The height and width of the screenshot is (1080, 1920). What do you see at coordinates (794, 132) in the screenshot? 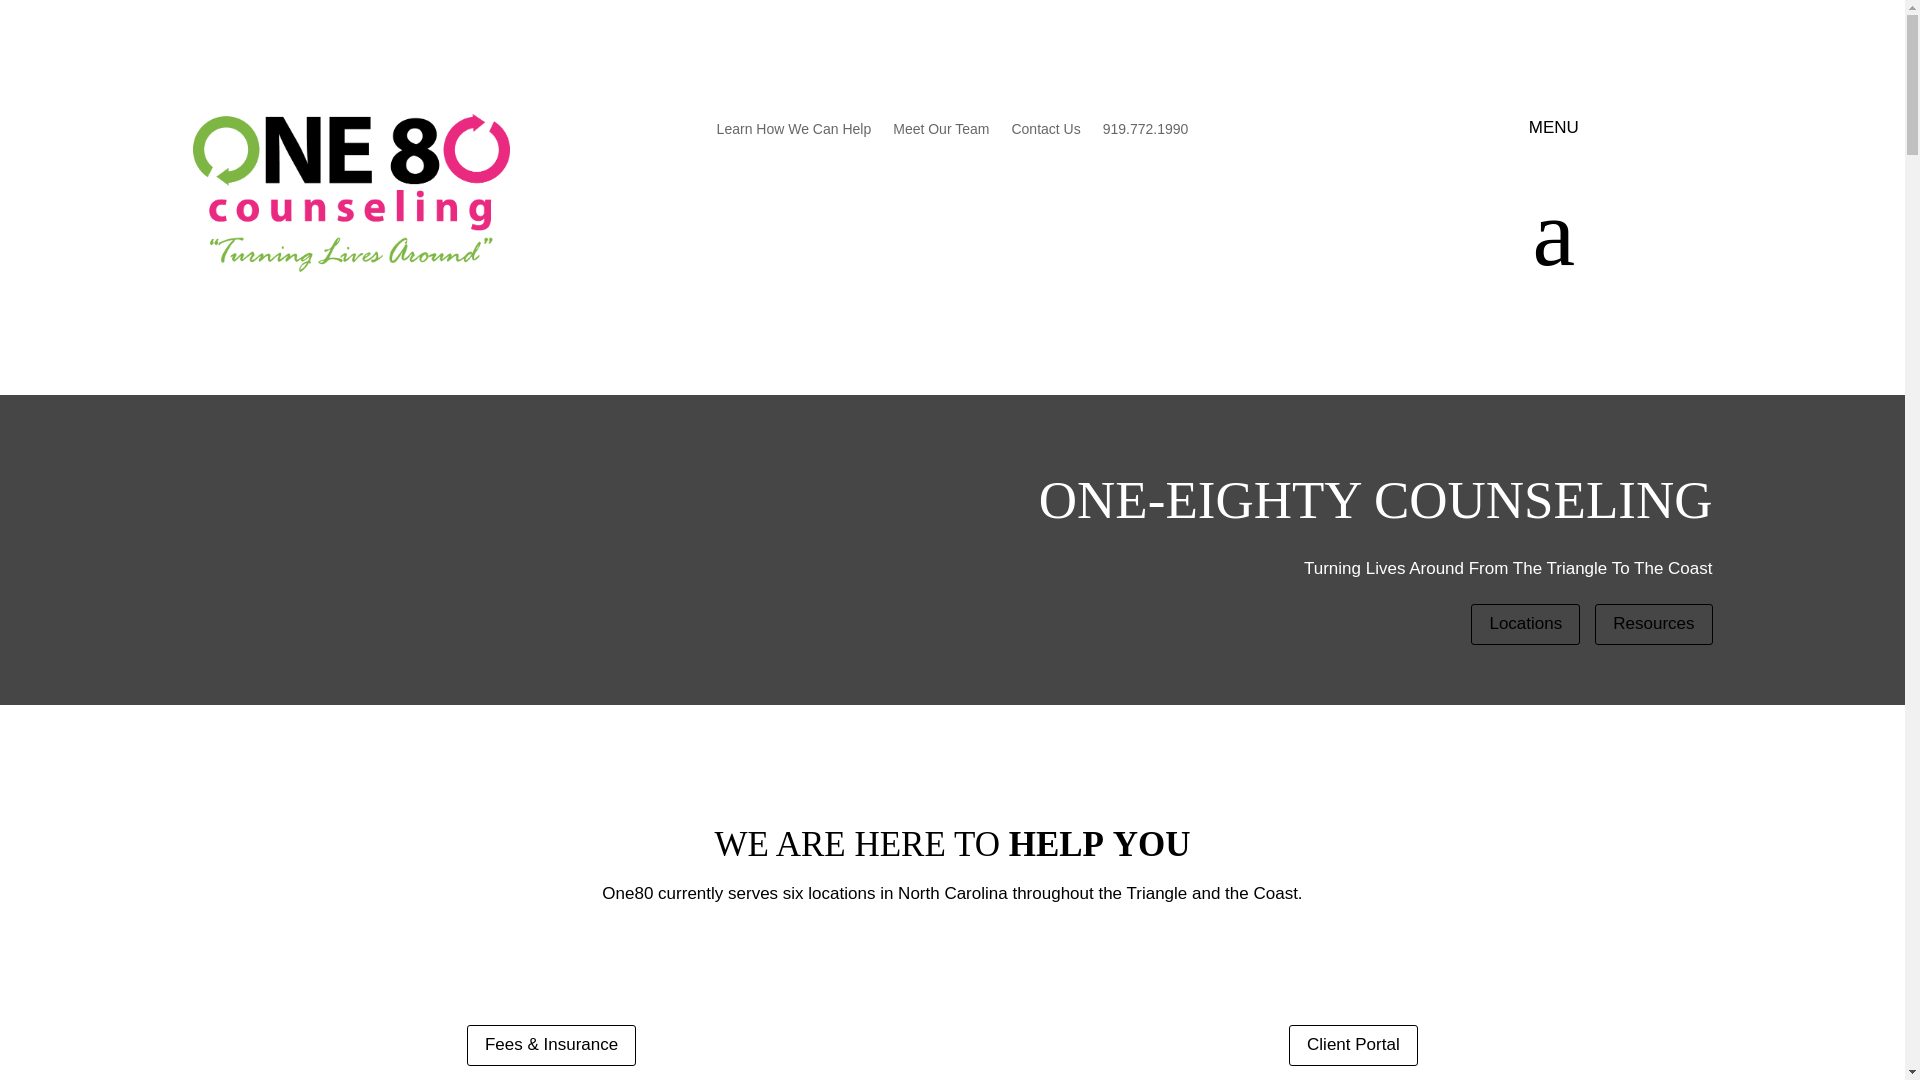
I see `Learn How We Can Help` at bounding box center [794, 132].